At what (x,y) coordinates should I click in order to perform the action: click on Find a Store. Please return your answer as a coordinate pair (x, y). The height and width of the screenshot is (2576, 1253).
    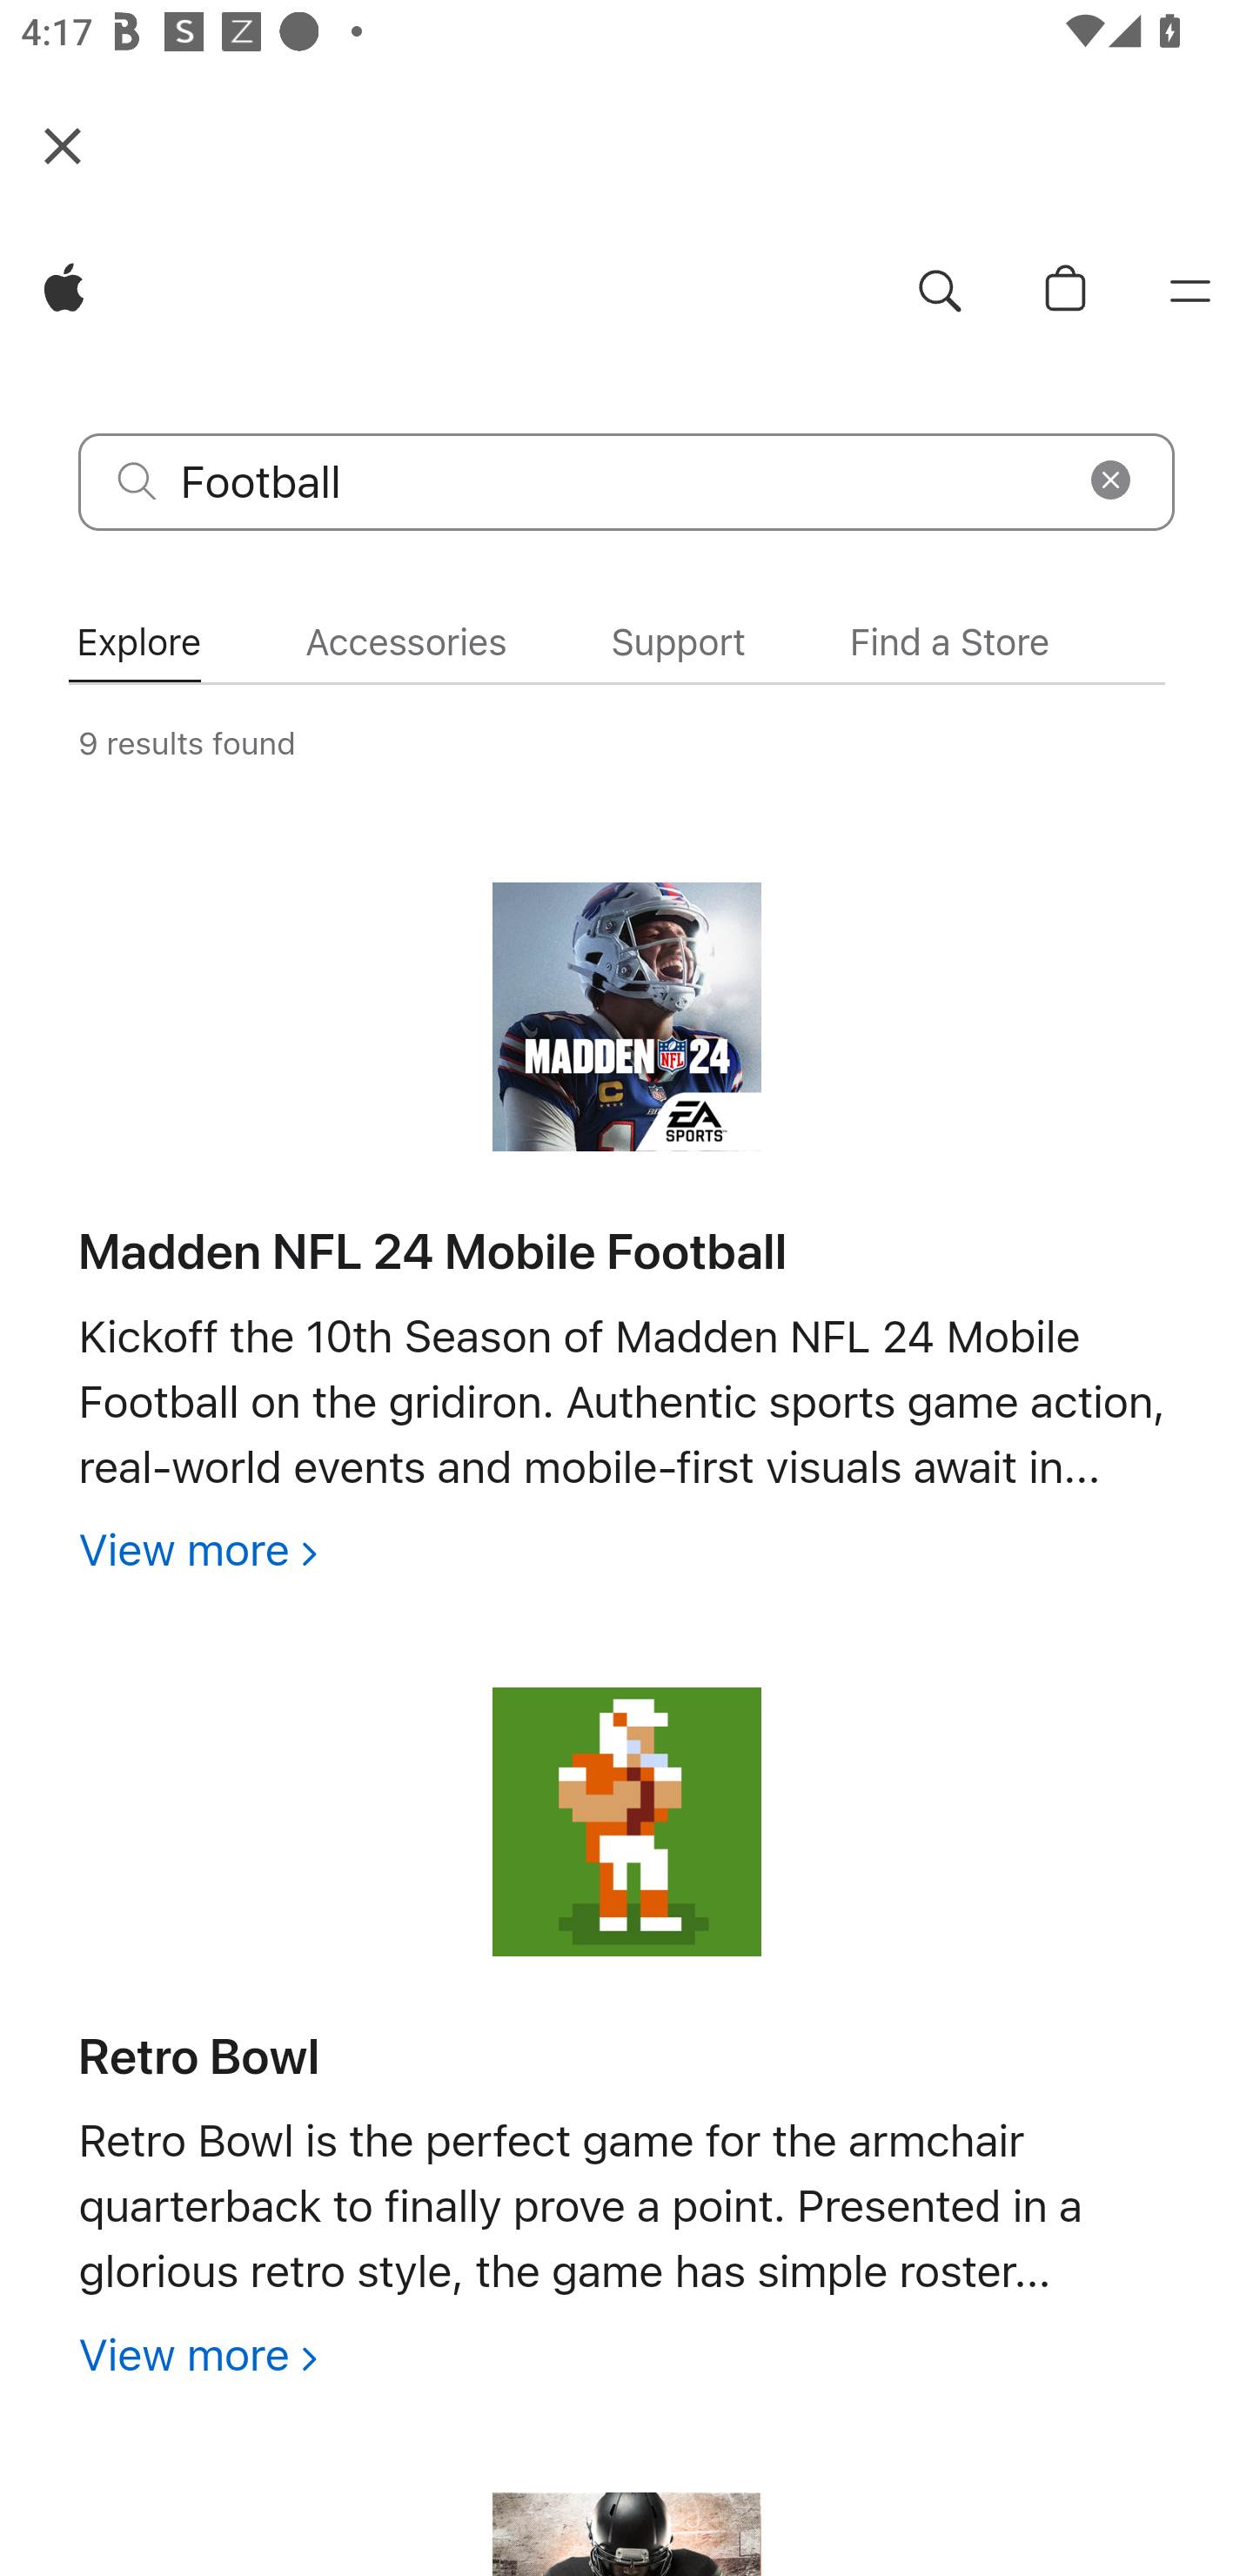
    Looking at the image, I should click on (948, 642).